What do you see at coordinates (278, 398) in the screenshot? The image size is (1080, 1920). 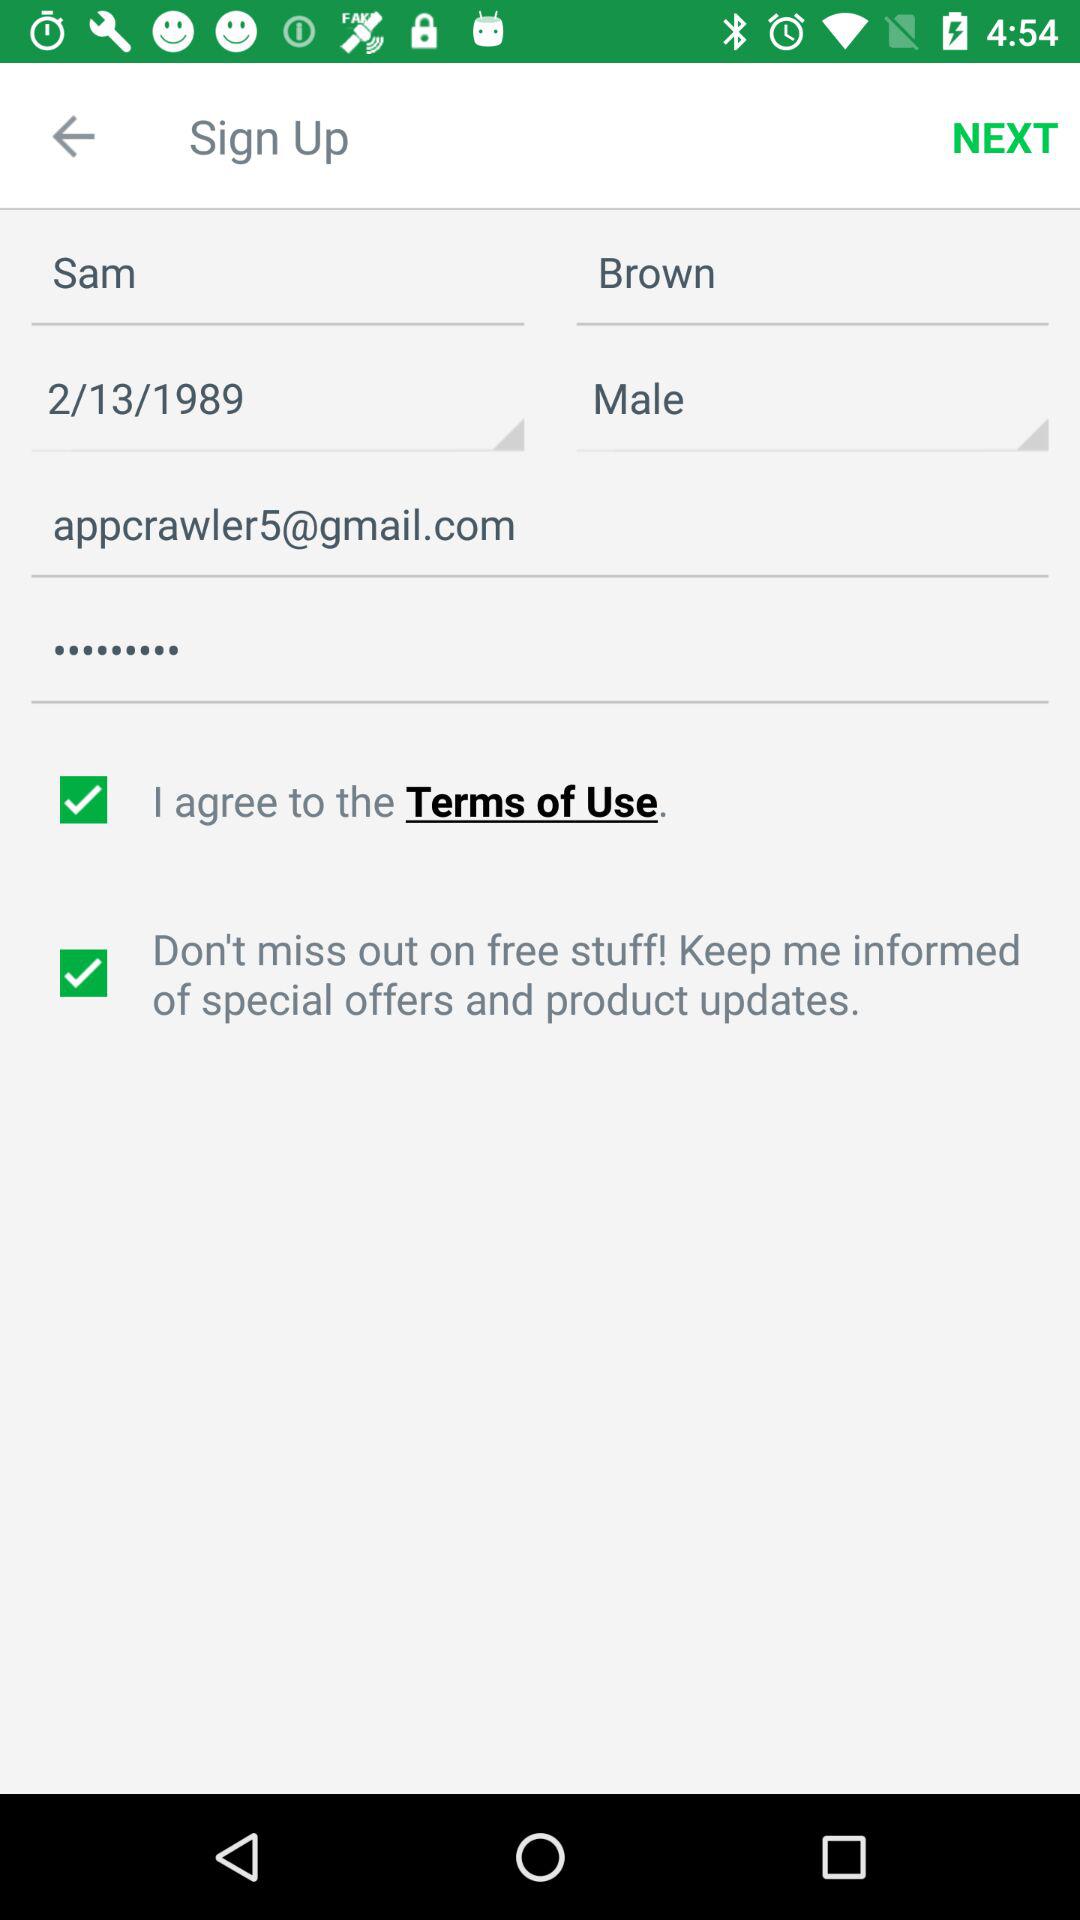 I see `scroll to 2/13/1989 item` at bounding box center [278, 398].